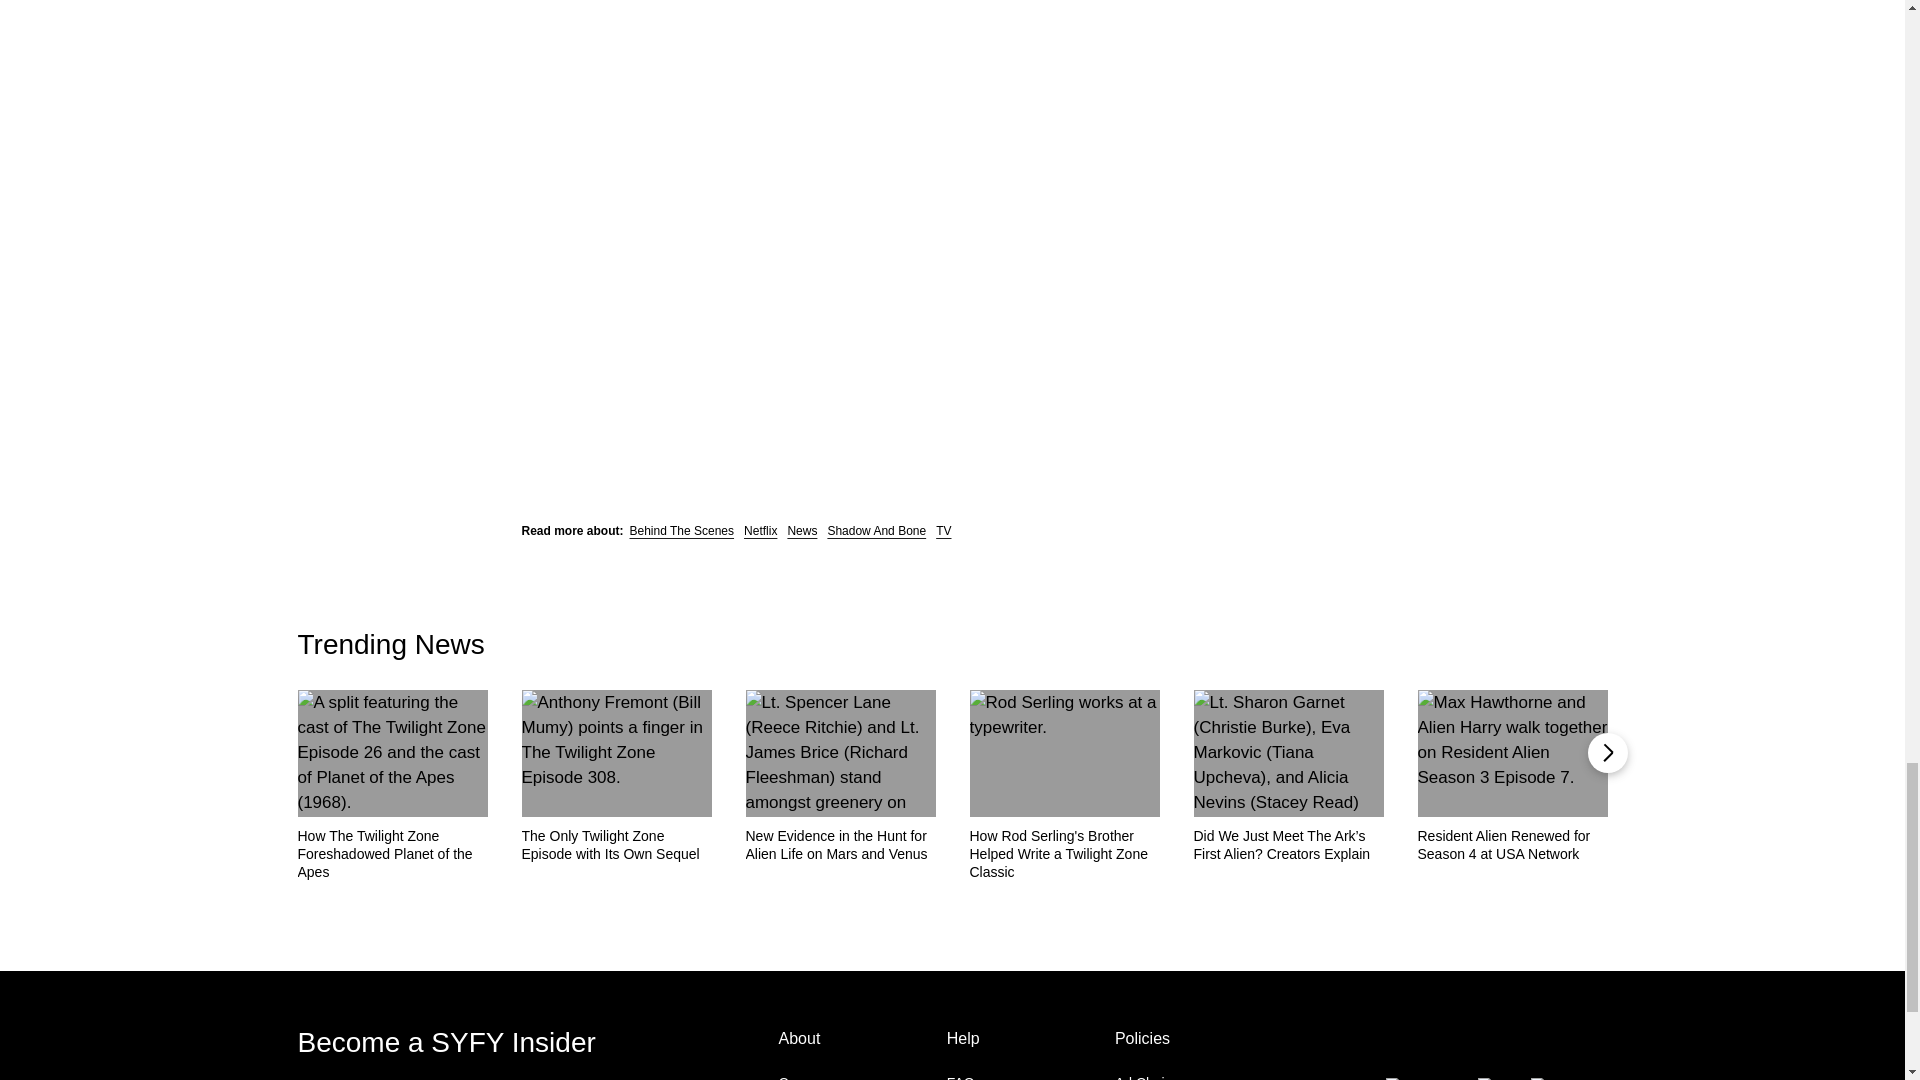 The height and width of the screenshot is (1080, 1920). What do you see at coordinates (841, 844) in the screenshot?
I see `New Evidence in the Hunt for Alien Life on Mars and Venus` at bounding box center [841, 844].